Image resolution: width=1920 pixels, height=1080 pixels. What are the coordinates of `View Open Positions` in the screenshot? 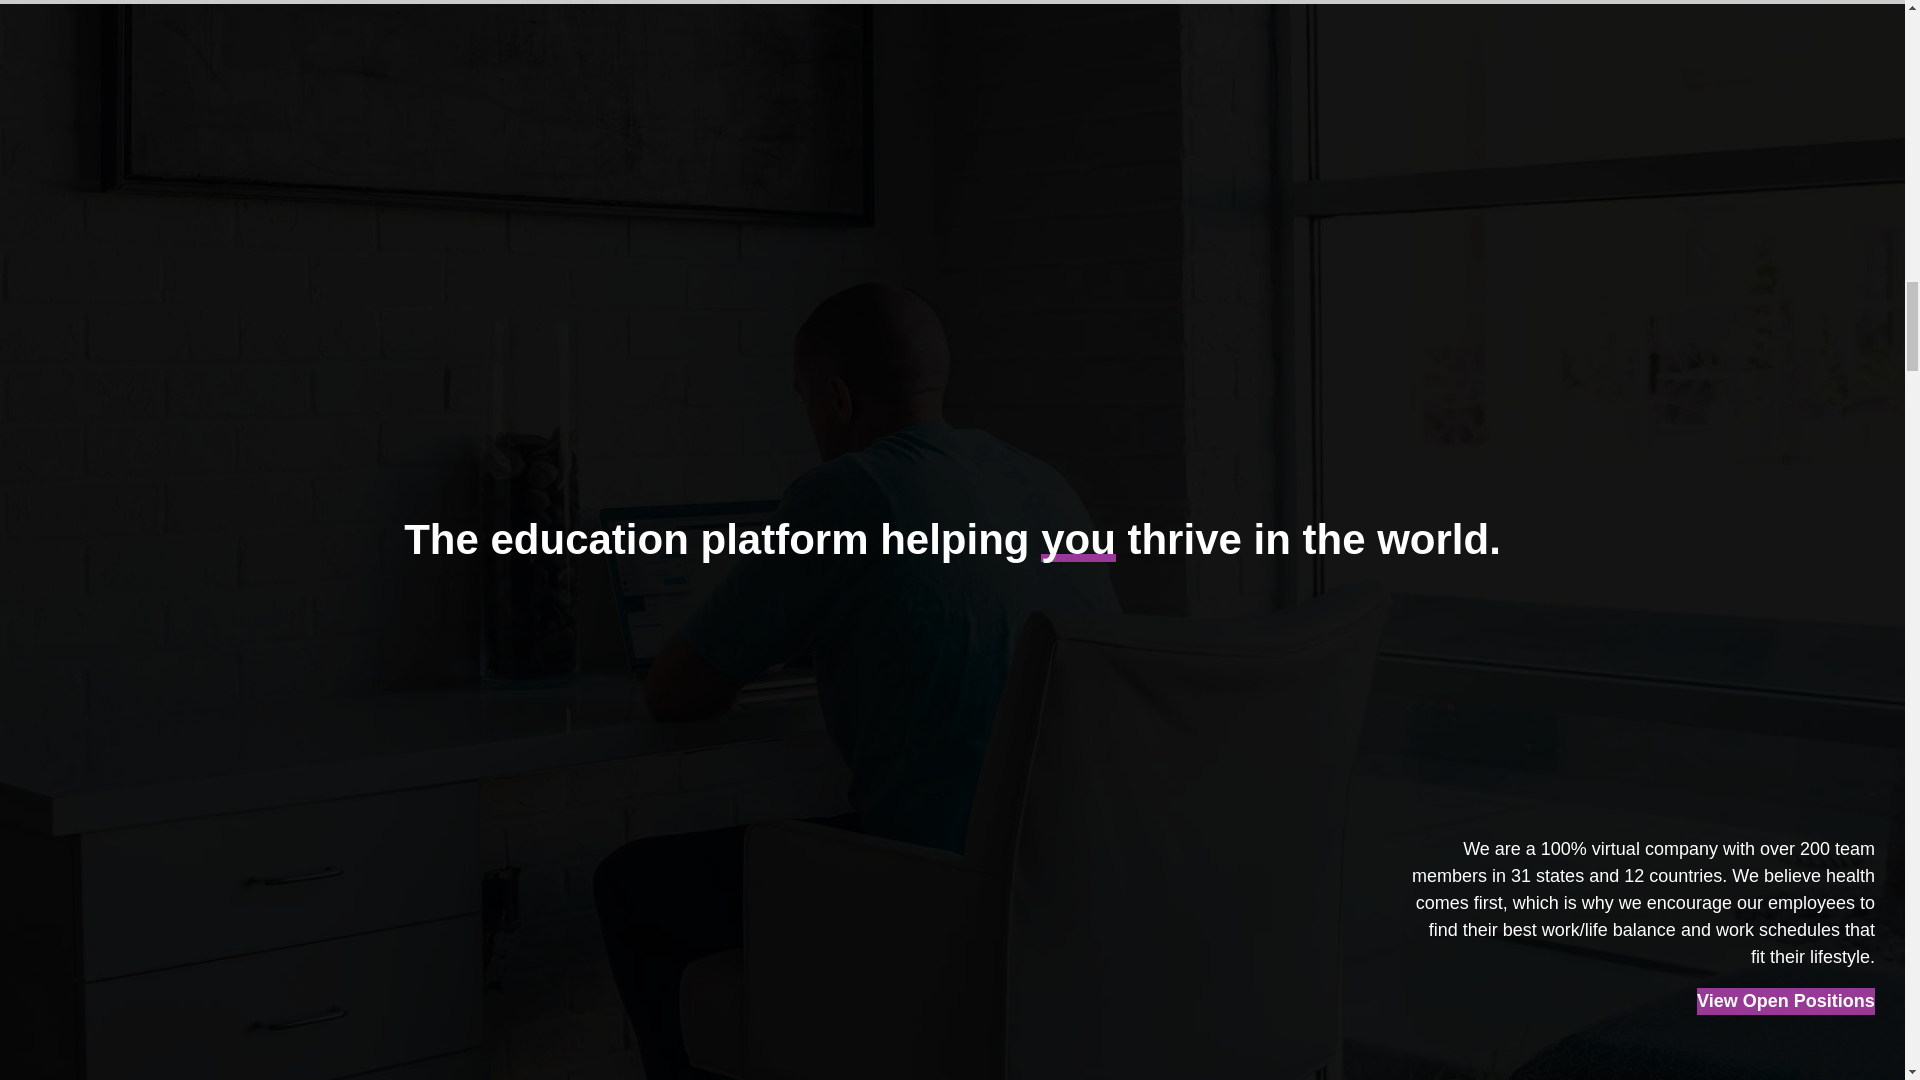 It's located at (1786, 1002).